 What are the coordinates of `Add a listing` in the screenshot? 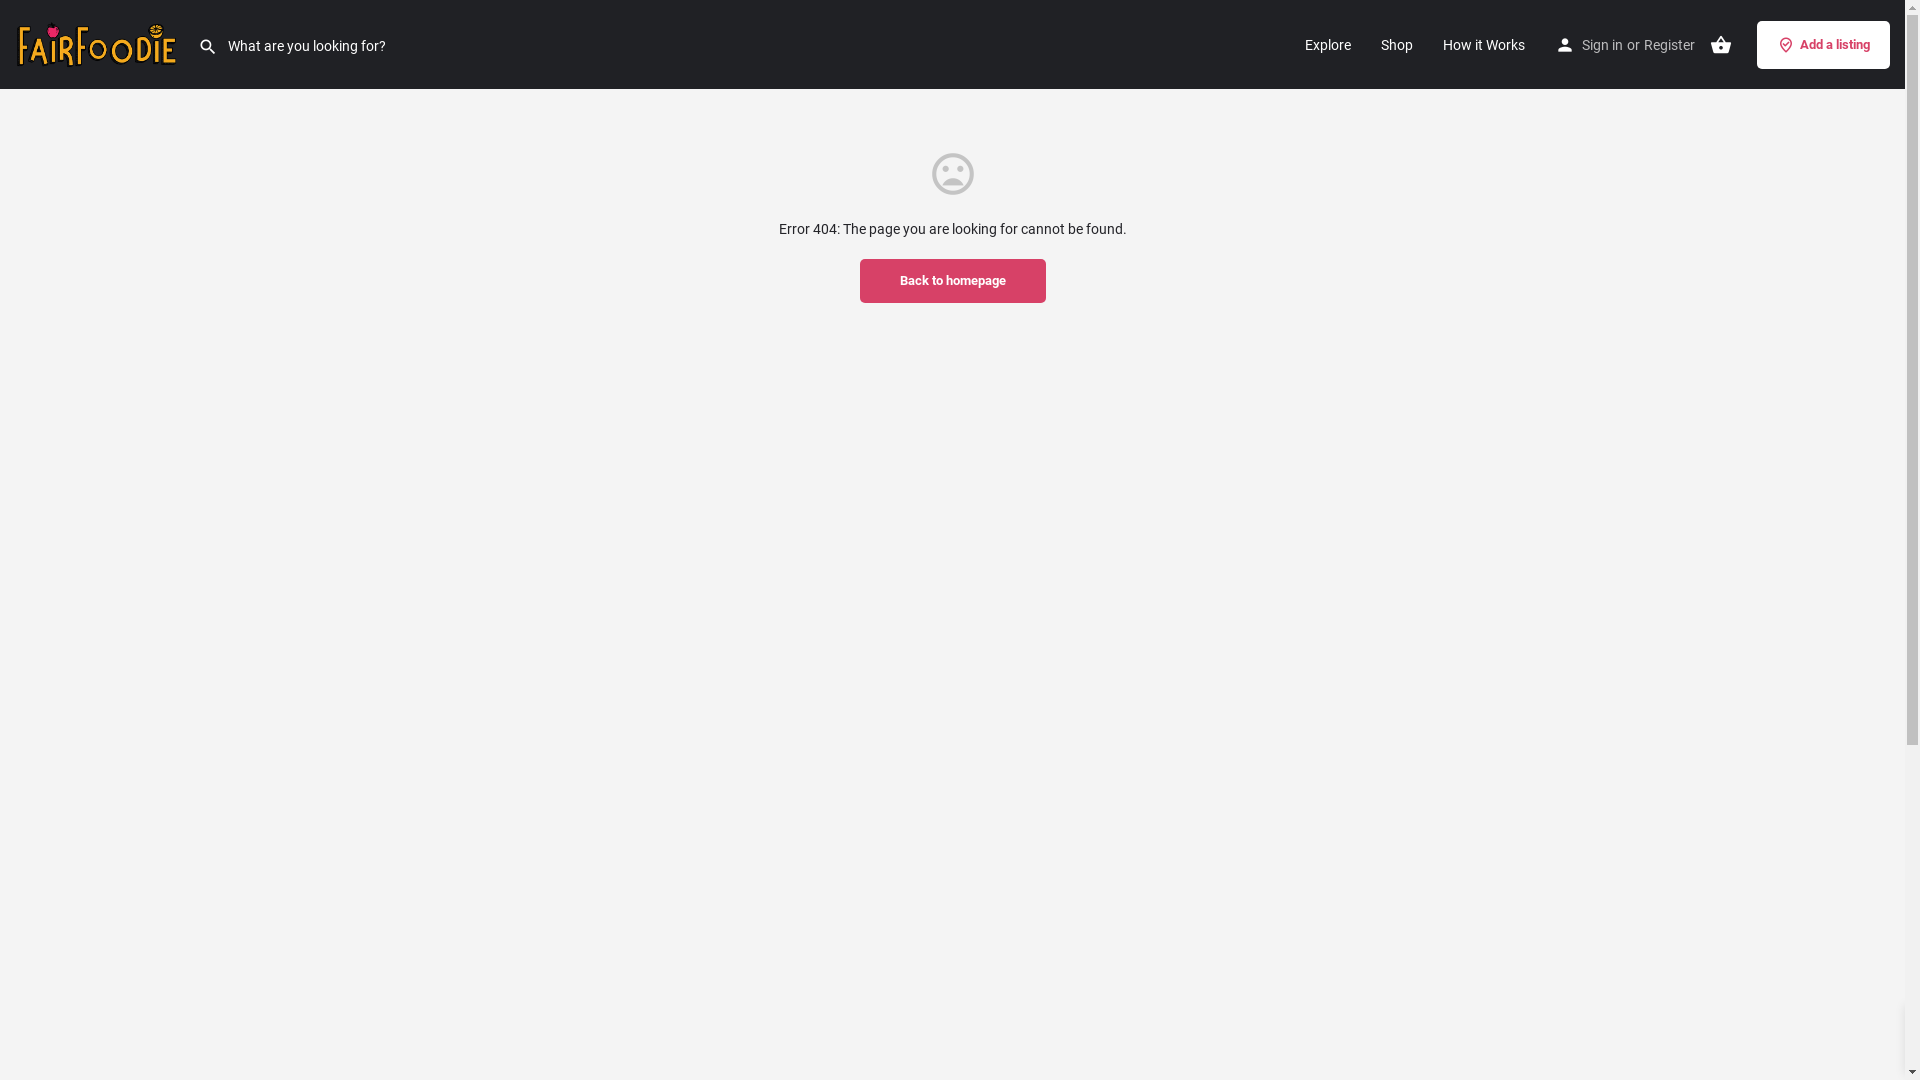 It's located at (1824, 44).